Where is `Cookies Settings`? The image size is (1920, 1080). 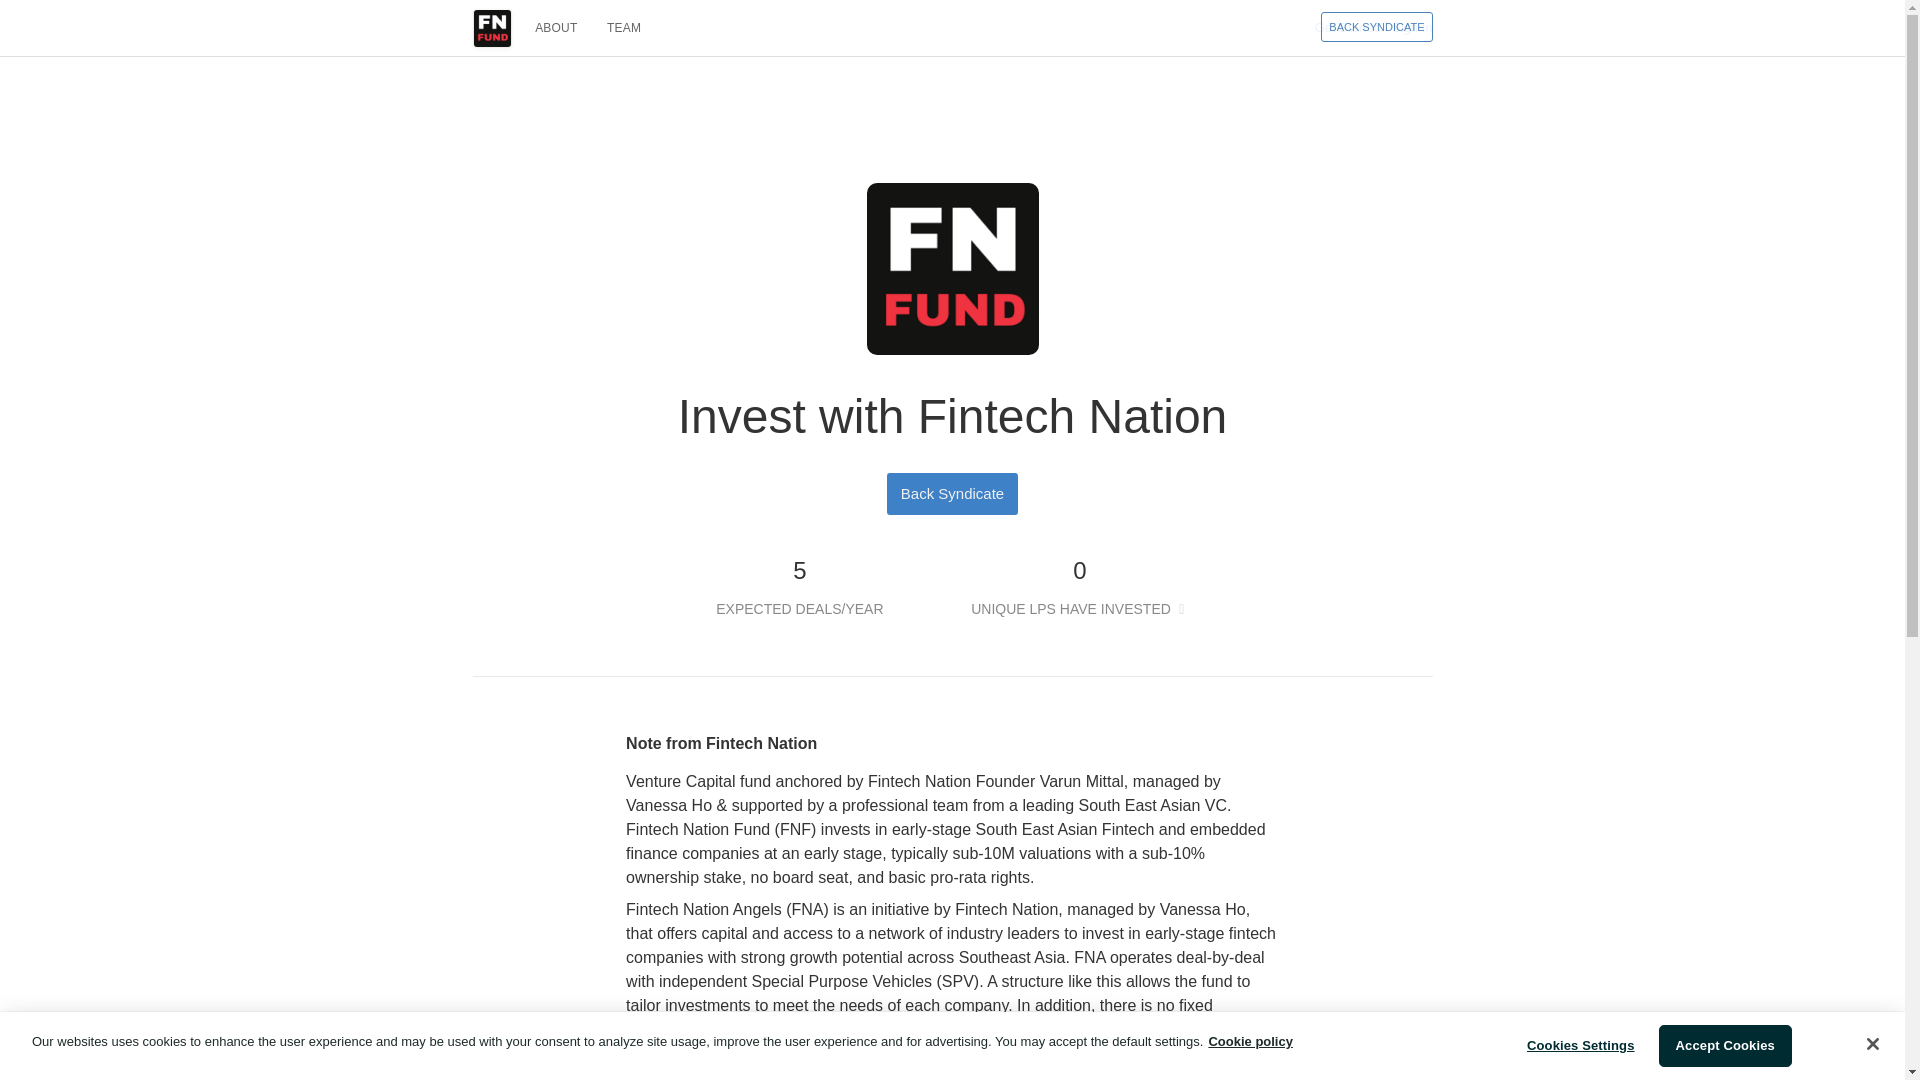 Cookies Settings is located at coordinates (1580, 1046).